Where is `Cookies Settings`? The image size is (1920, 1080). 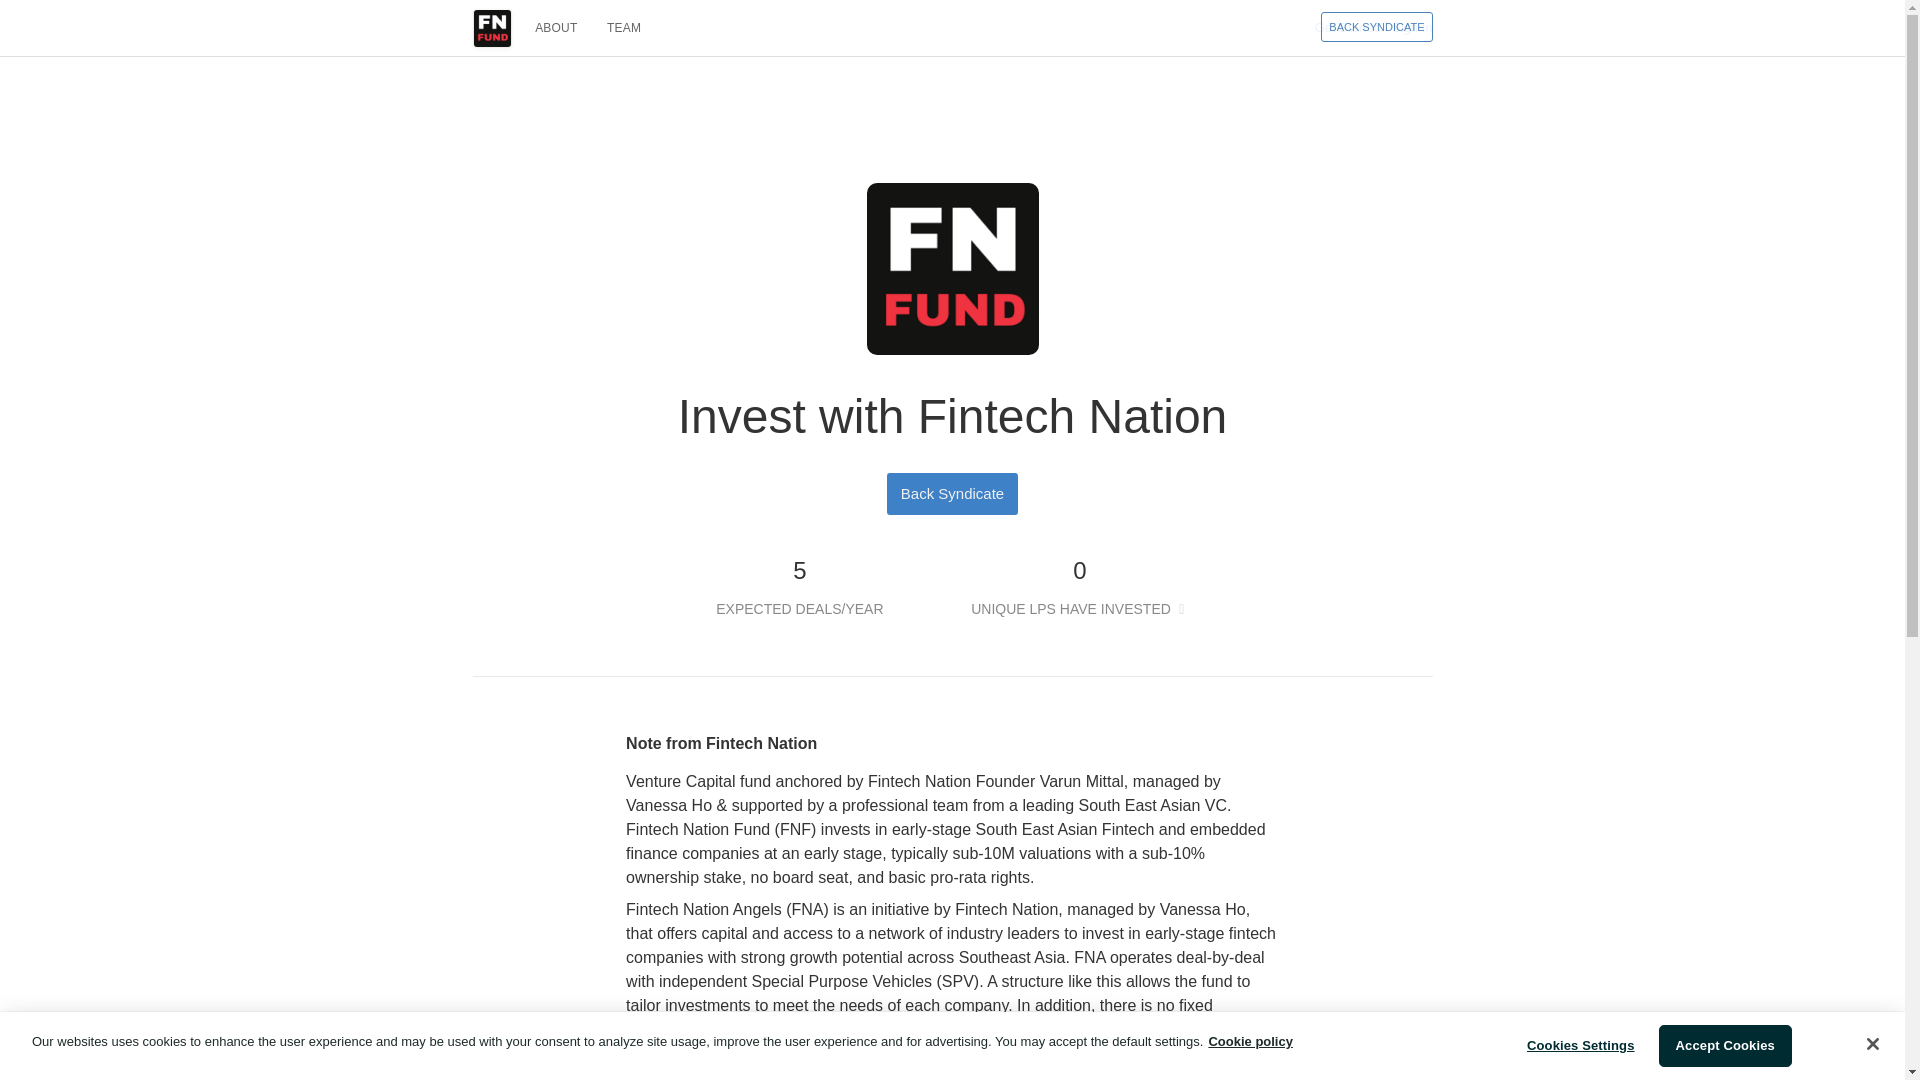 Cookies Settings is located at coordinates (1580, 1046).